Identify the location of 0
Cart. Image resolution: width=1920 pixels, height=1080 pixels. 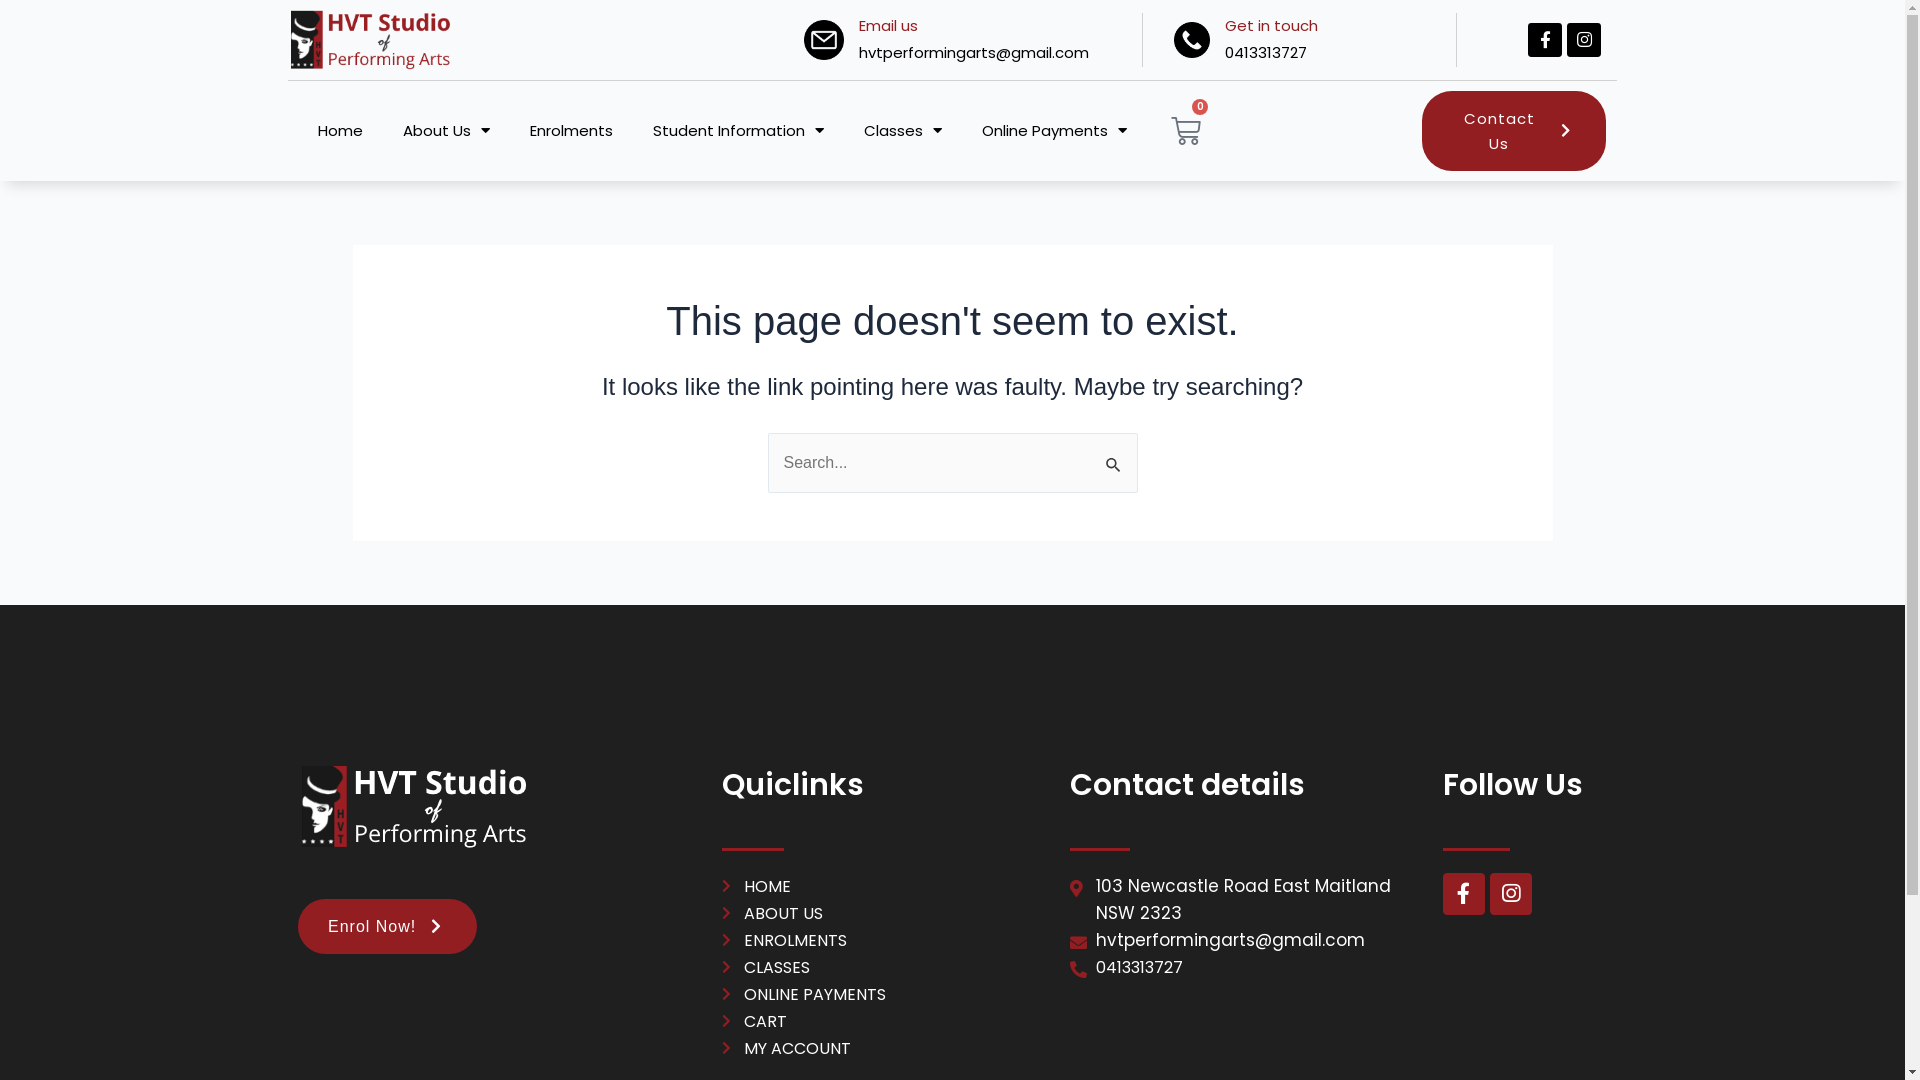
(1186, 131).